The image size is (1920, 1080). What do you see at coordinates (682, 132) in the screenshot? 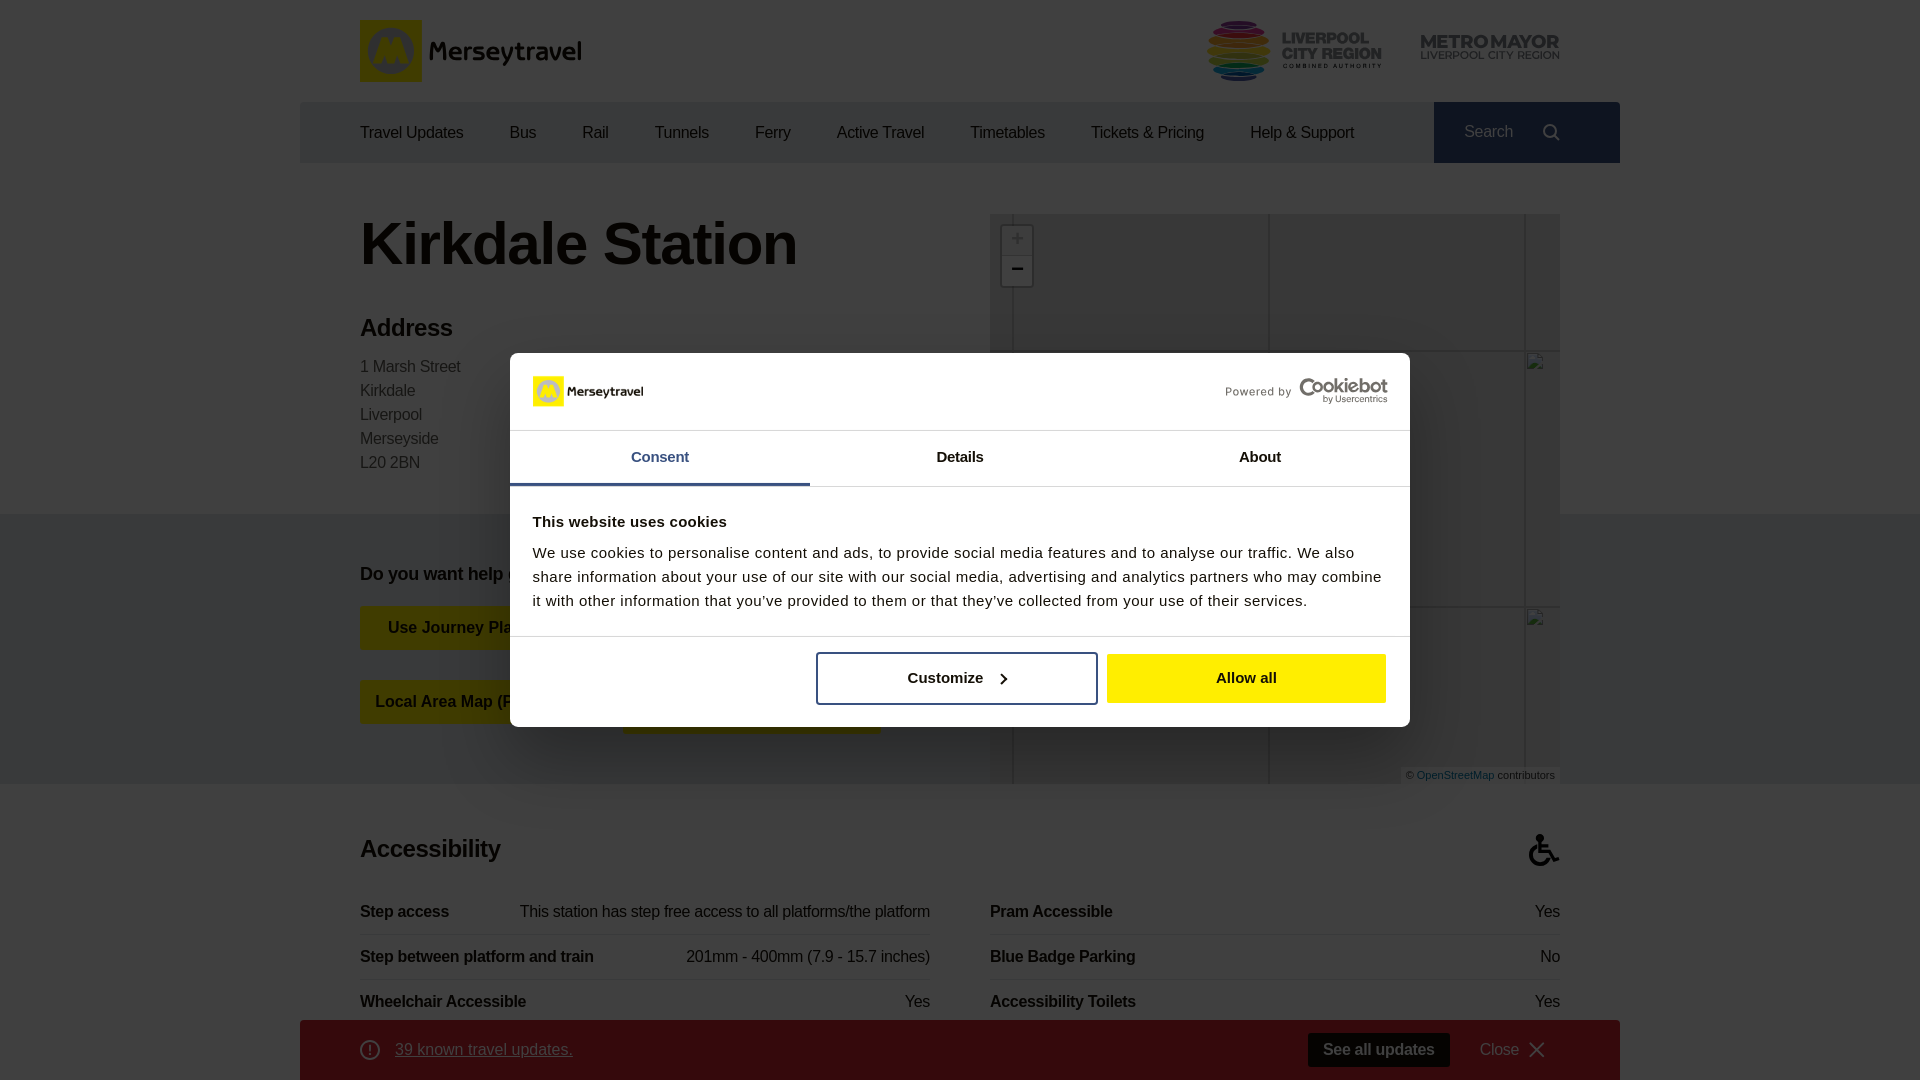
I see `Tunnels` at bounding box center [682, 132].